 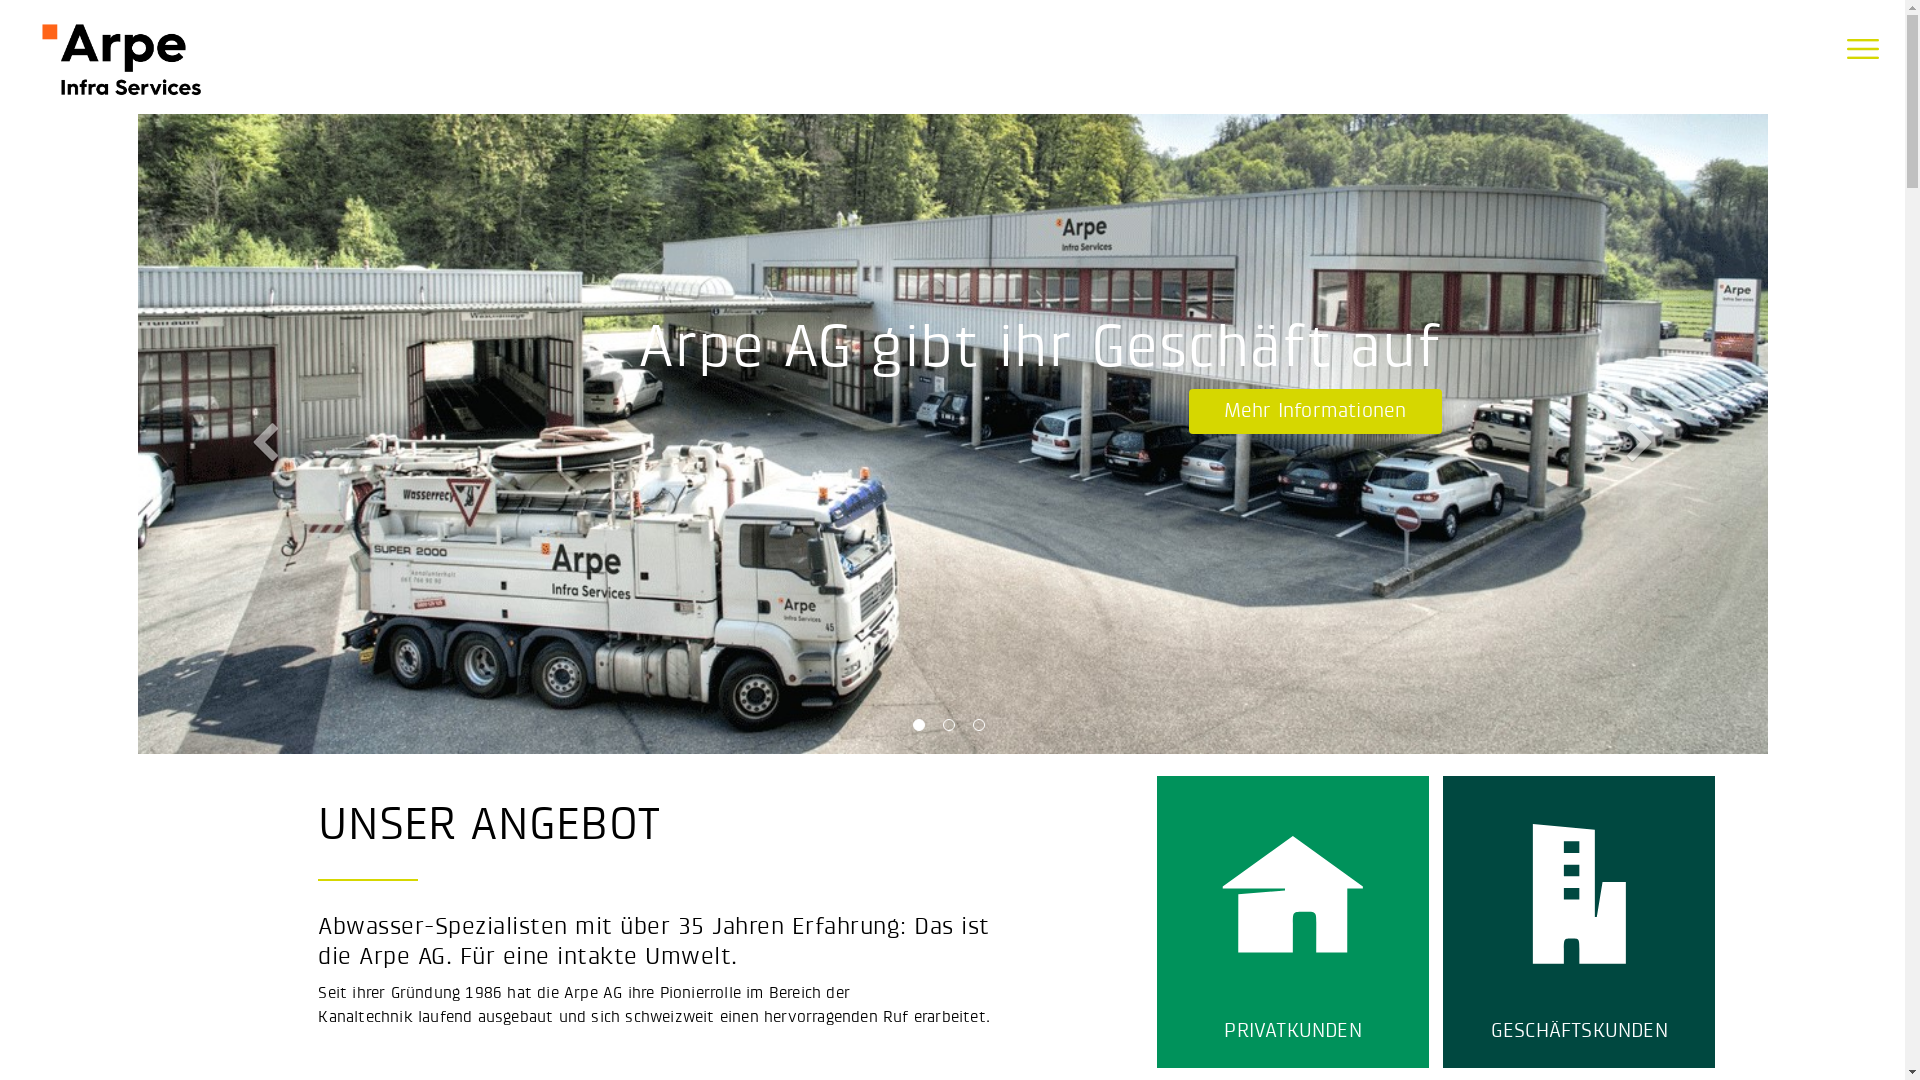 I want to click on 3, so click(x=982, y=729).